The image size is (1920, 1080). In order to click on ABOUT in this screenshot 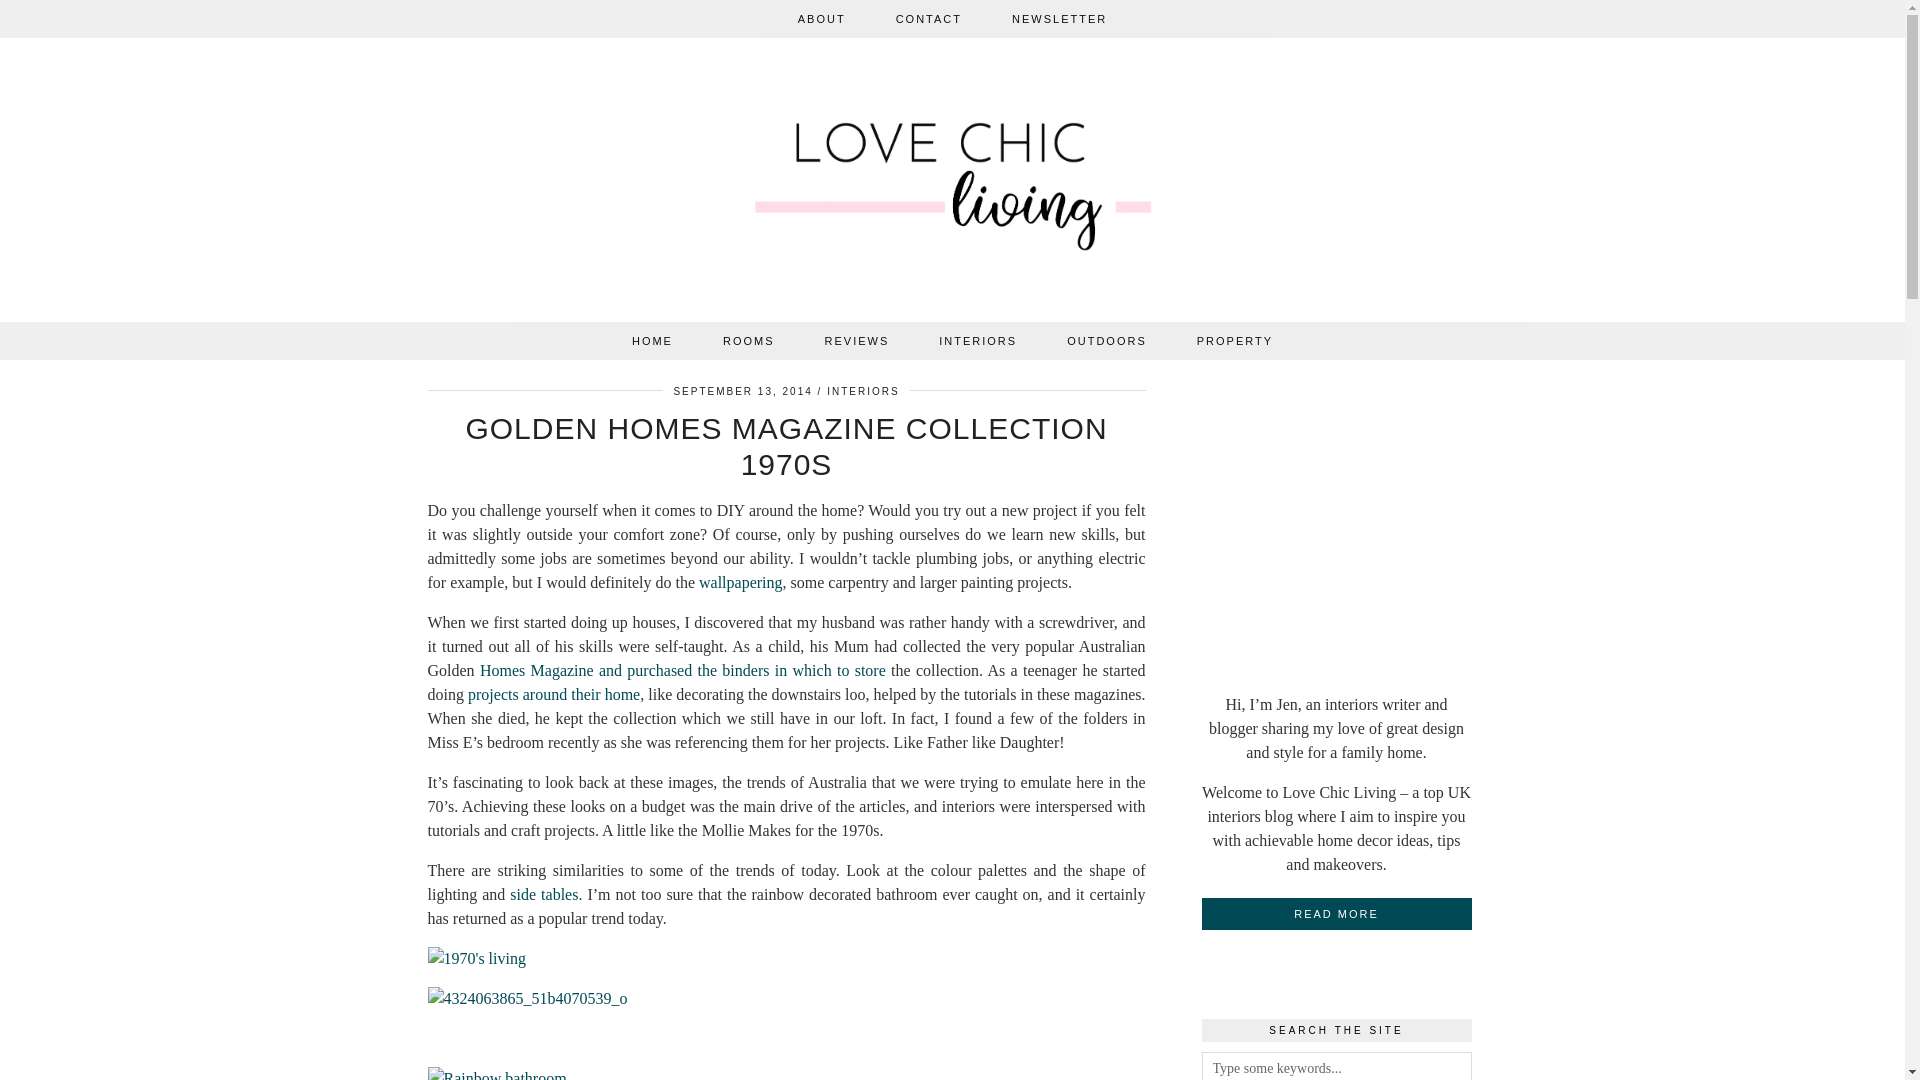, I will do `click(822, 18)`.